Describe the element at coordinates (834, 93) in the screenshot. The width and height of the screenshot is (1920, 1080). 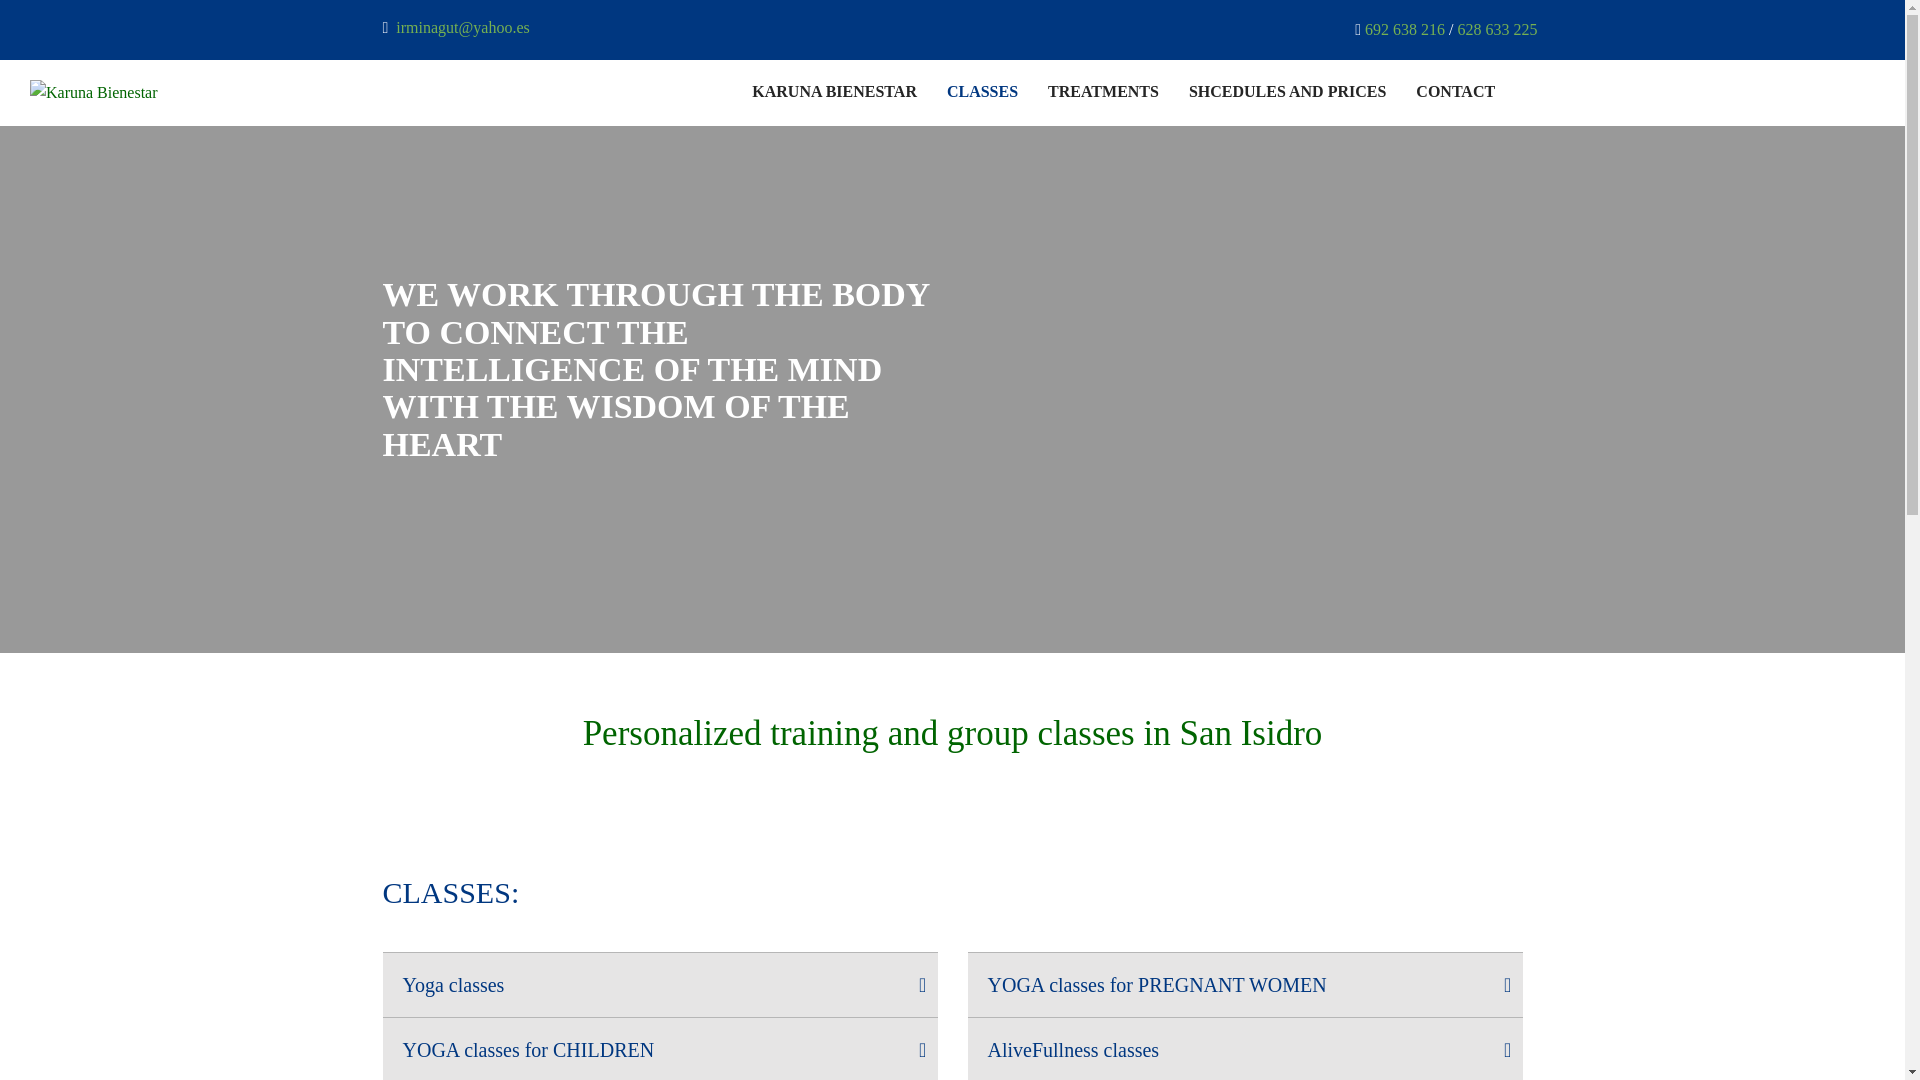
I see `KARUNA BIENESTAR` at that location.